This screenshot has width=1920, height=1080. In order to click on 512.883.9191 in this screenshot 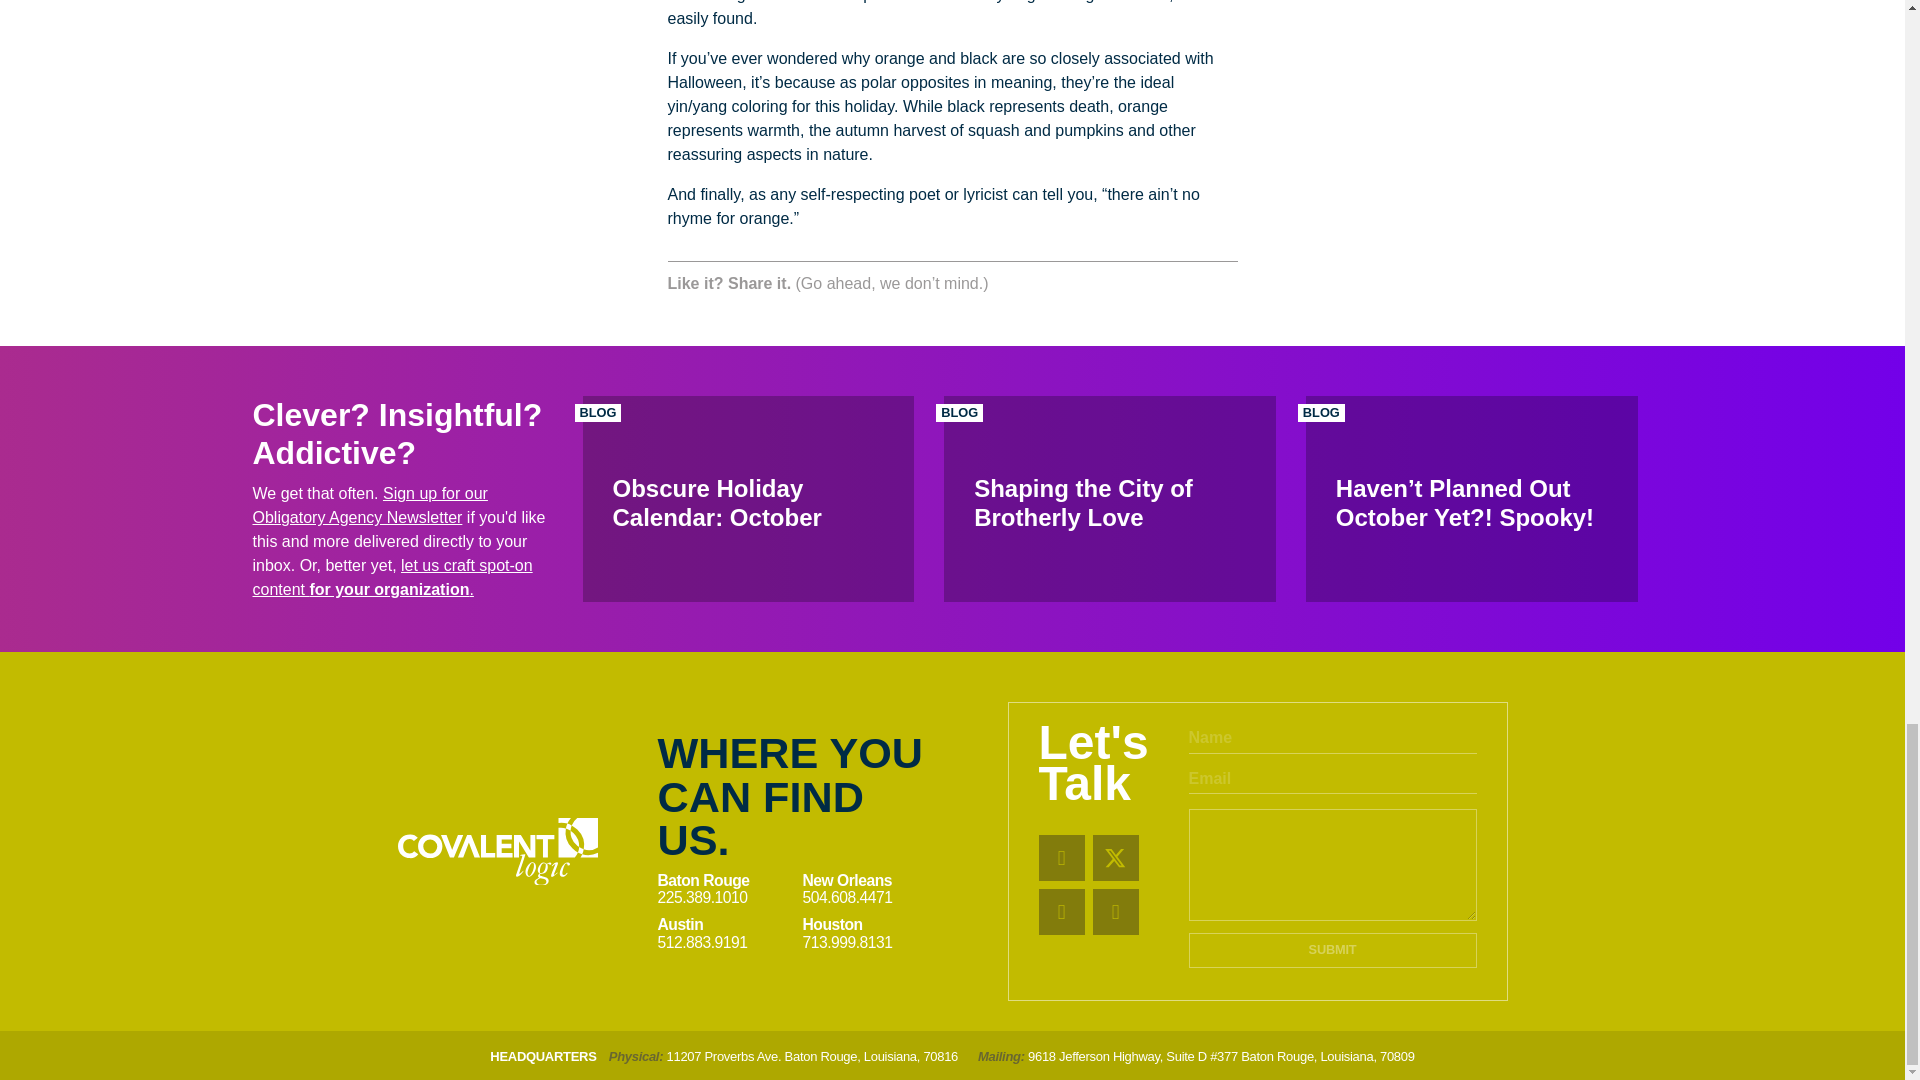, I will do `click(725, 942)`.